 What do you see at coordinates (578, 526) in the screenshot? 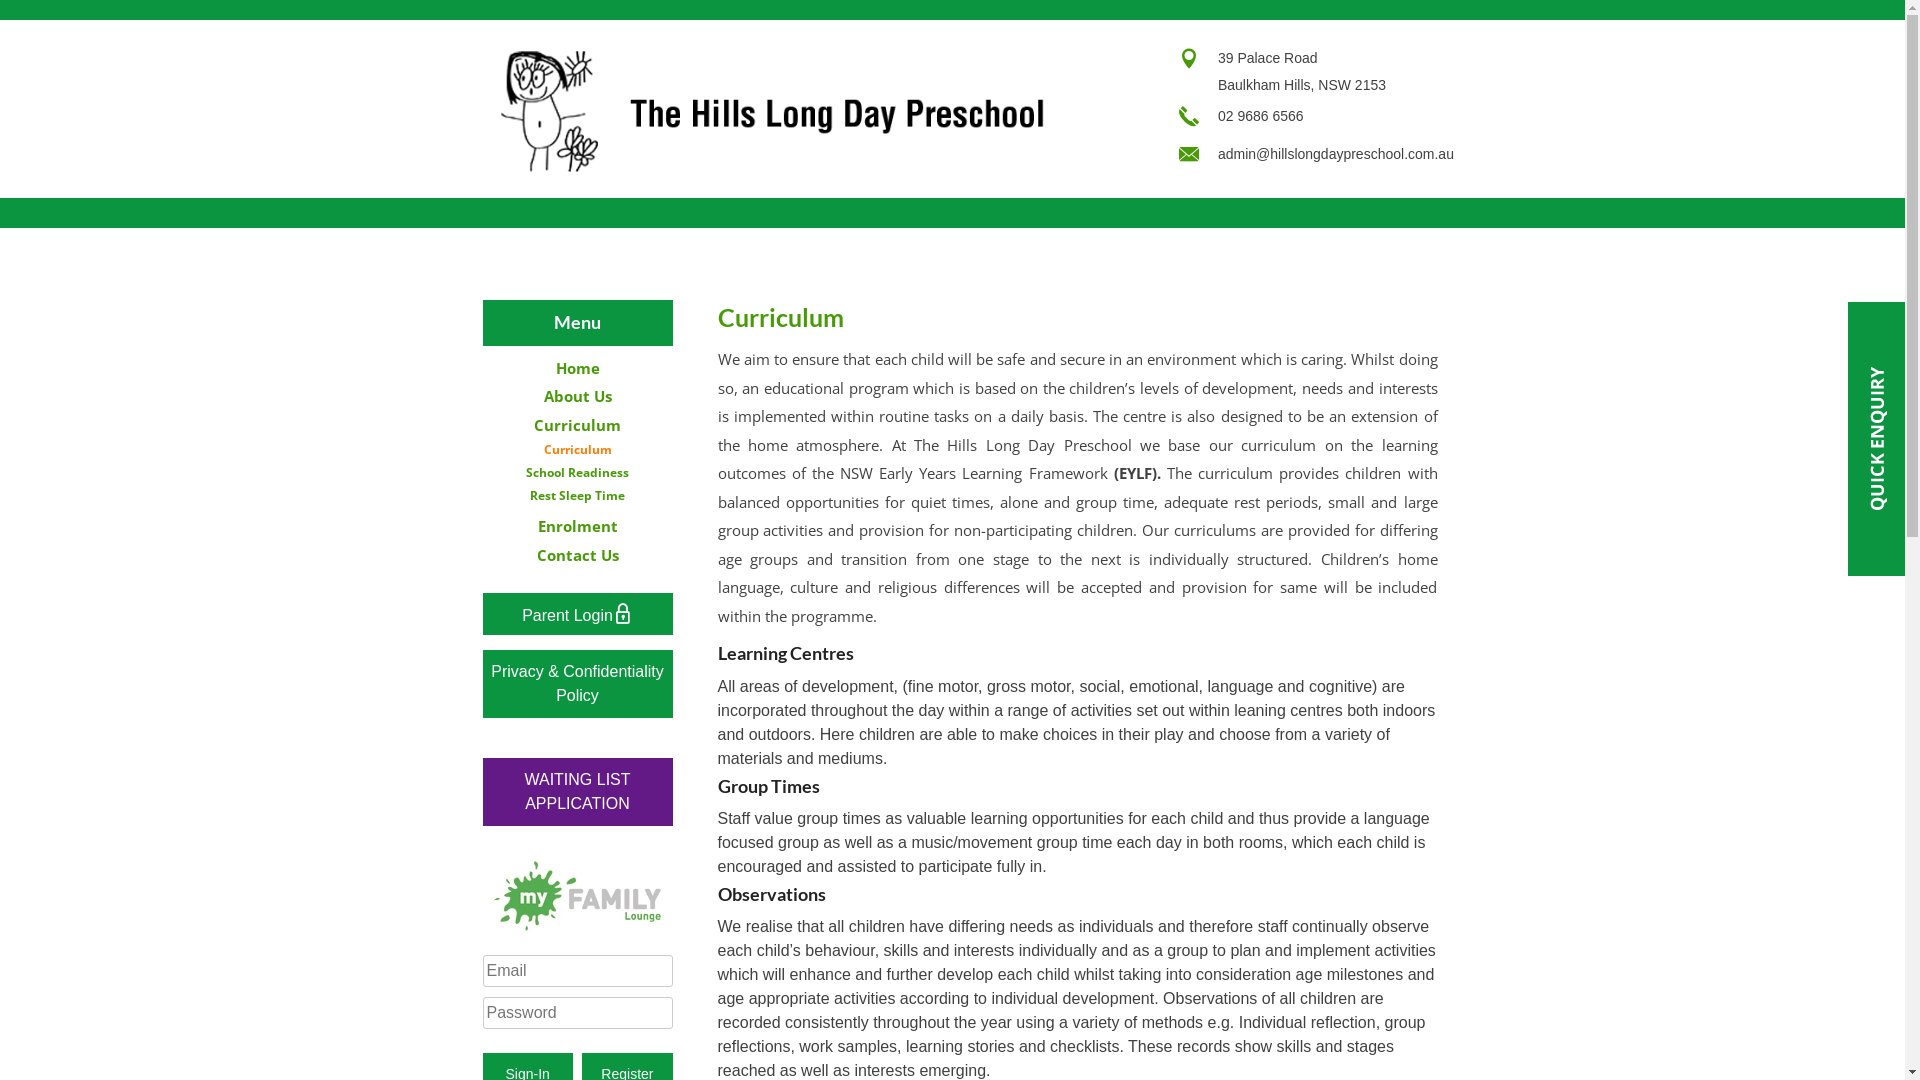
I see `Enrolment` at bounding box center [578, 526].